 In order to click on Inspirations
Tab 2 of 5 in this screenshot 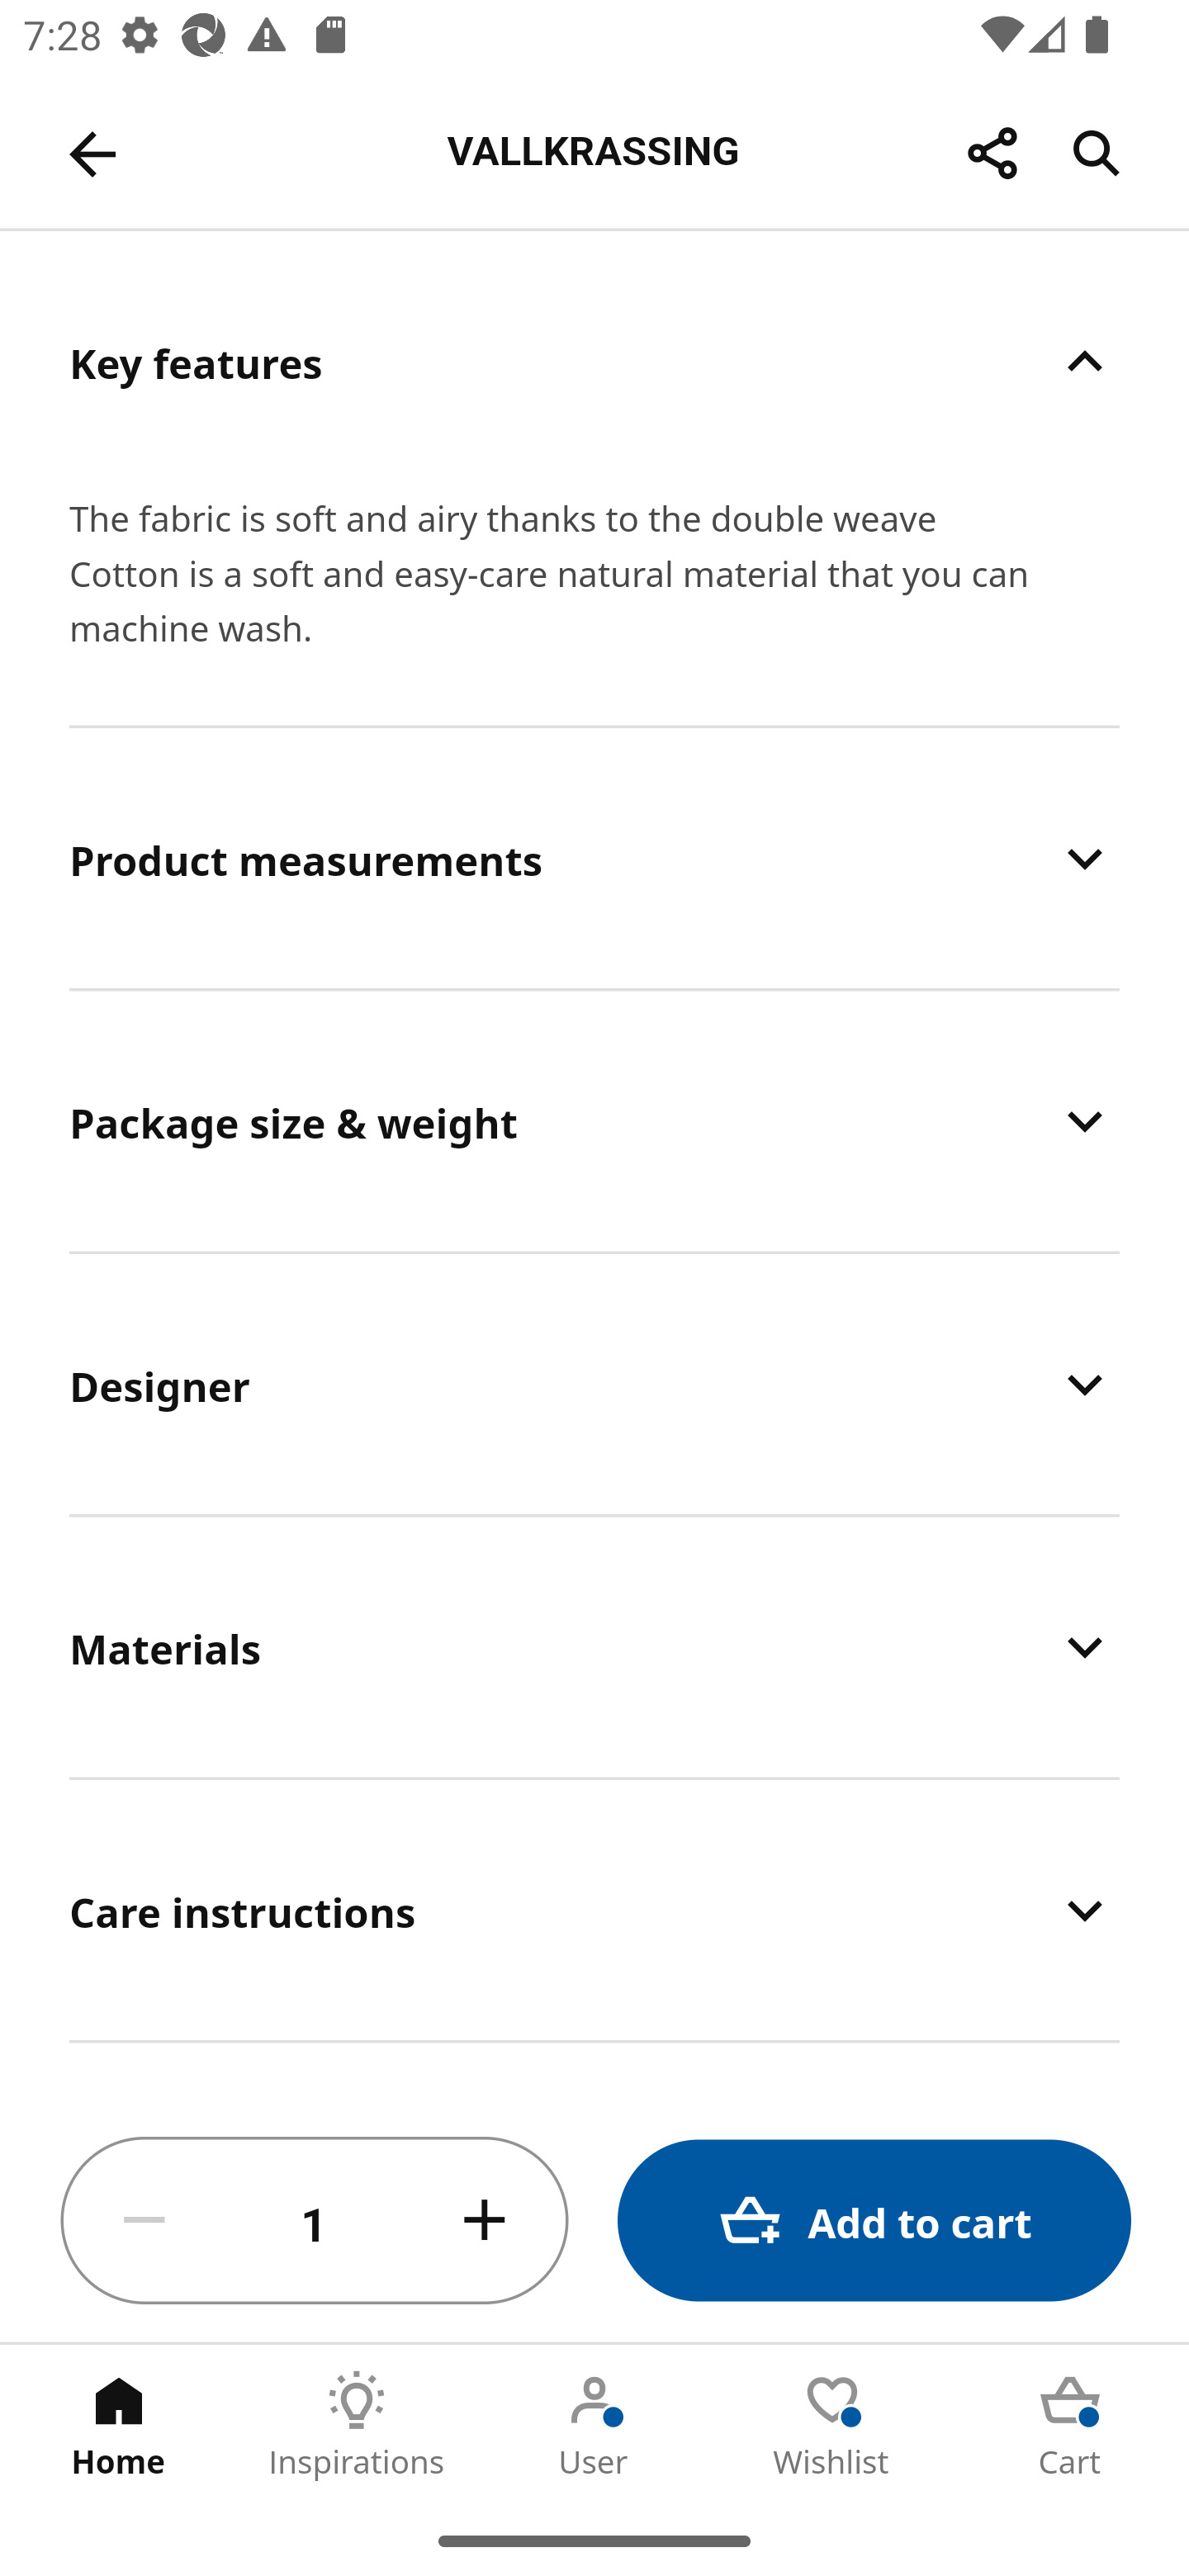, I will do `click(357, 2425)`.